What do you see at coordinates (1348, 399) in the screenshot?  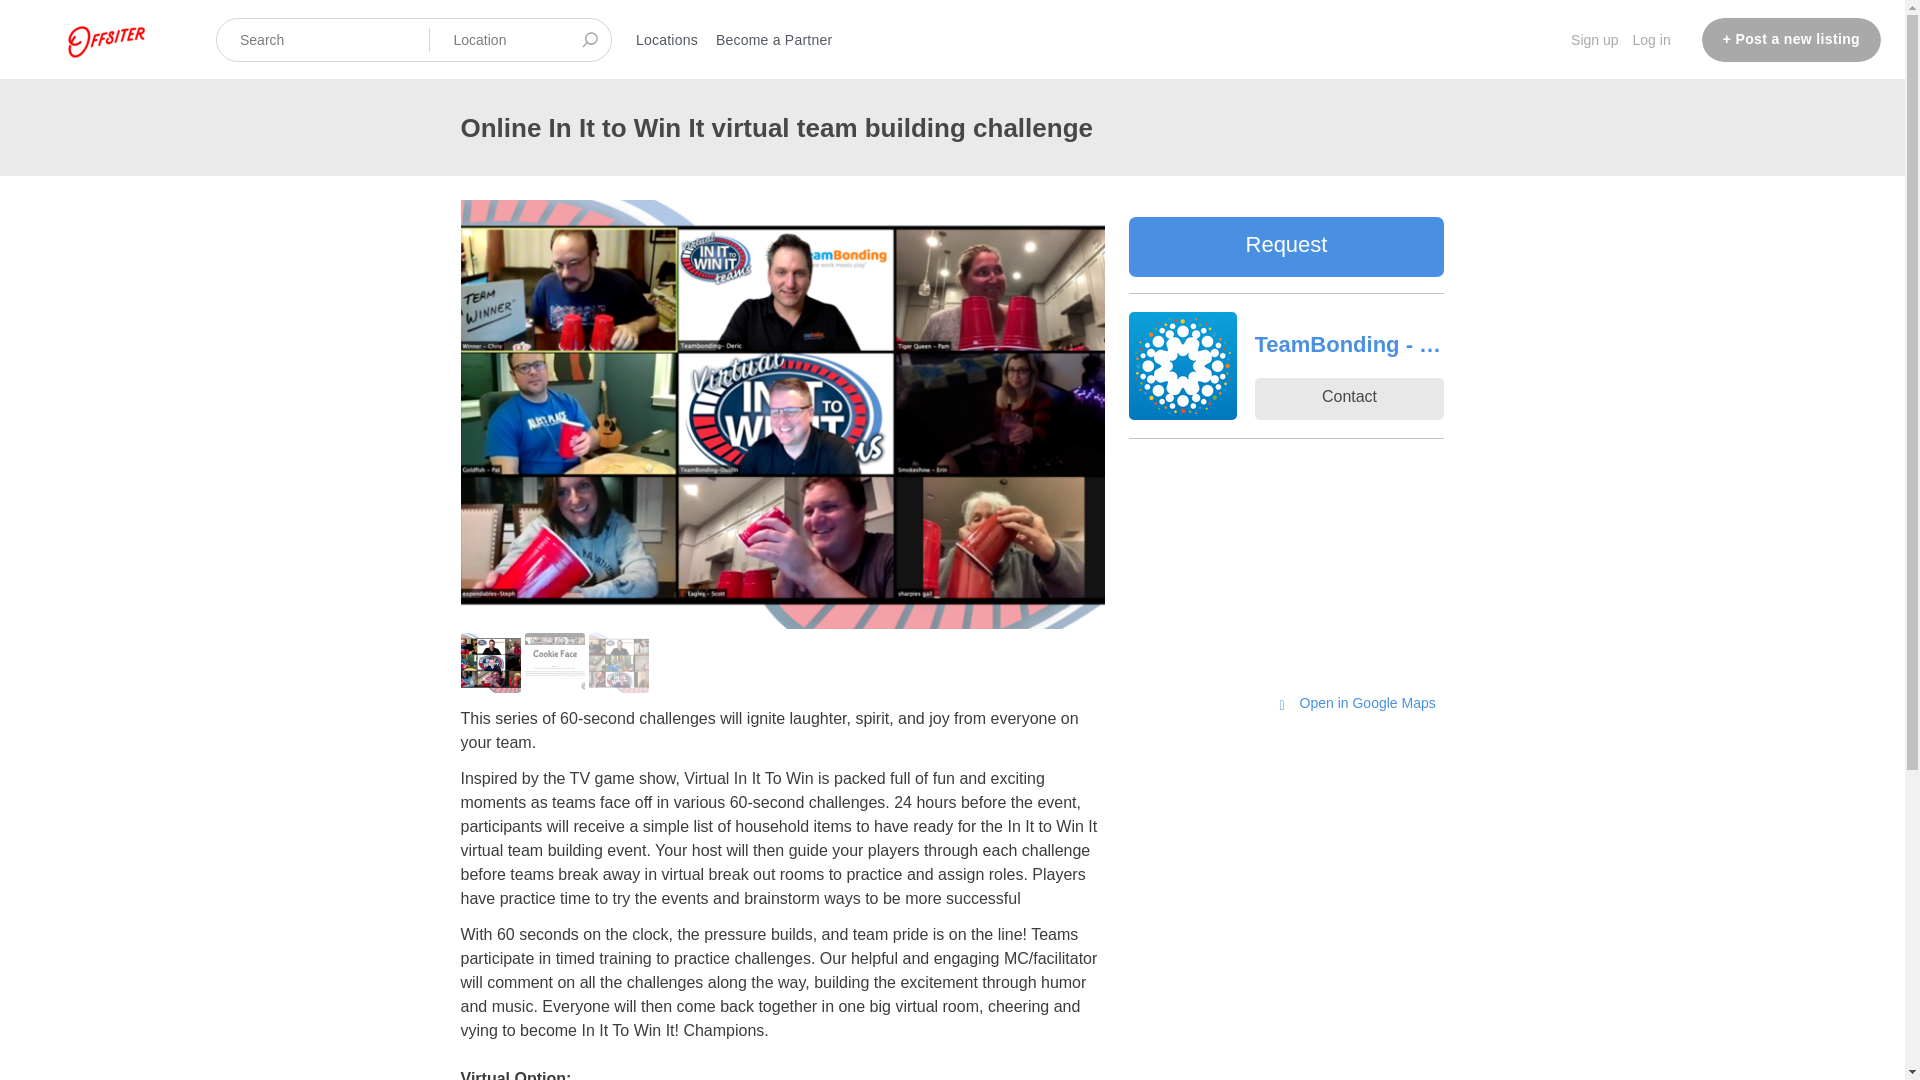 I see `Contact` at bounding box center [1348, 399].